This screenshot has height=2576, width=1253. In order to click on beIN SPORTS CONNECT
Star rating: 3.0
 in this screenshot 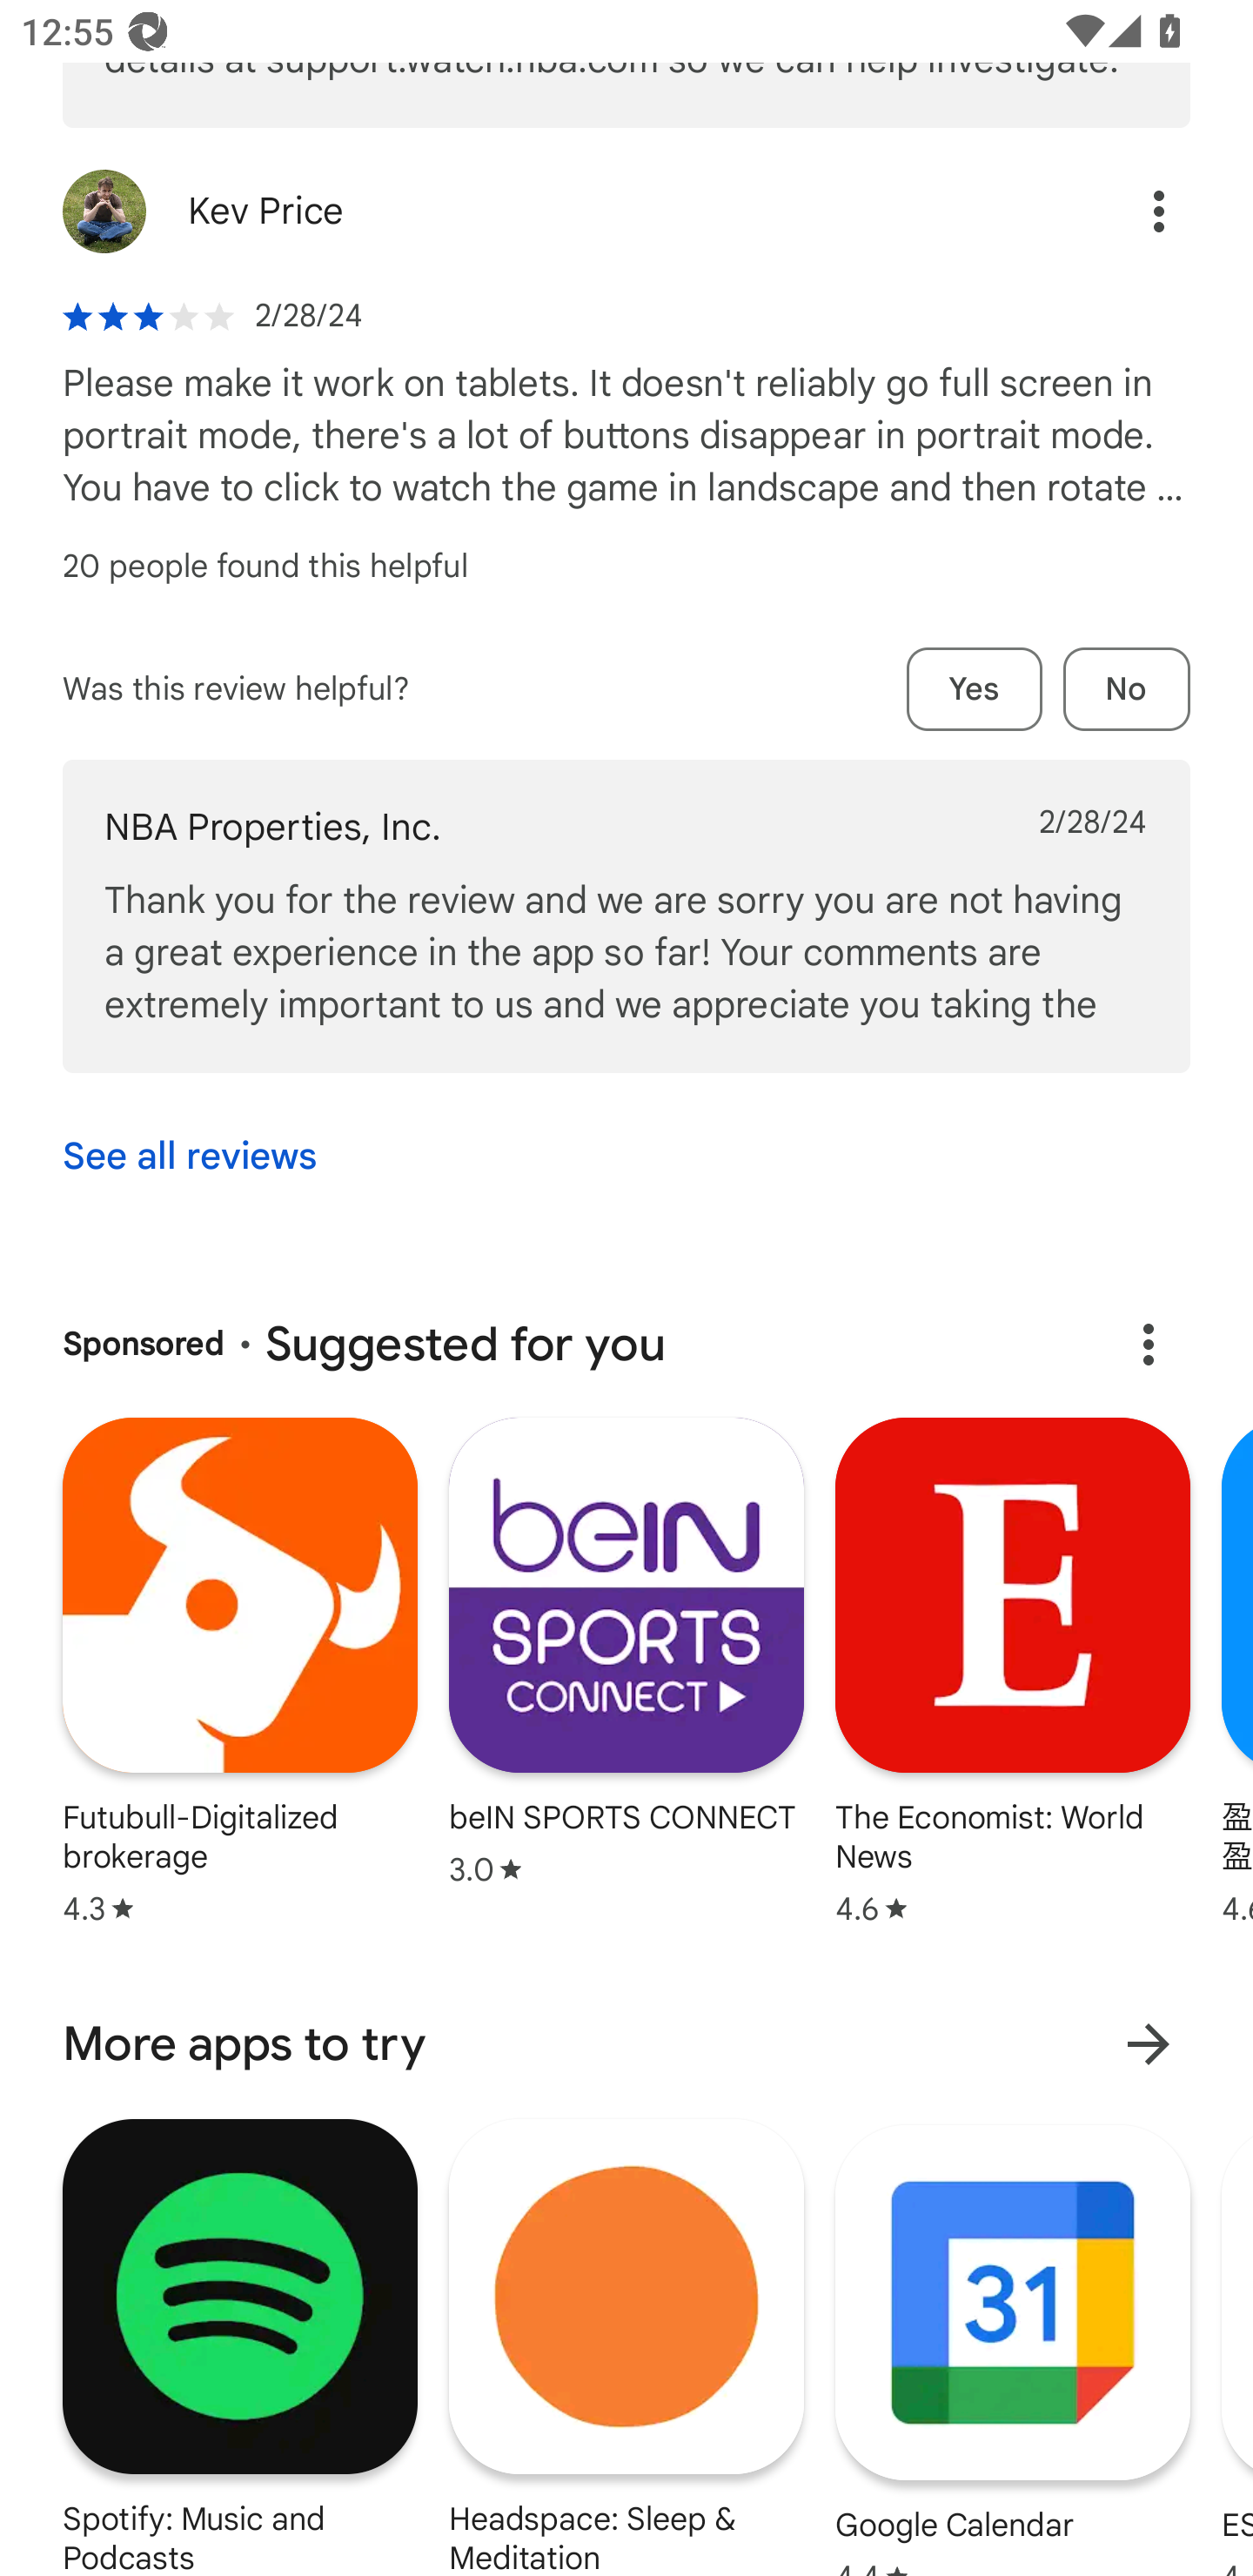, I will do `click(626, 1655)`.